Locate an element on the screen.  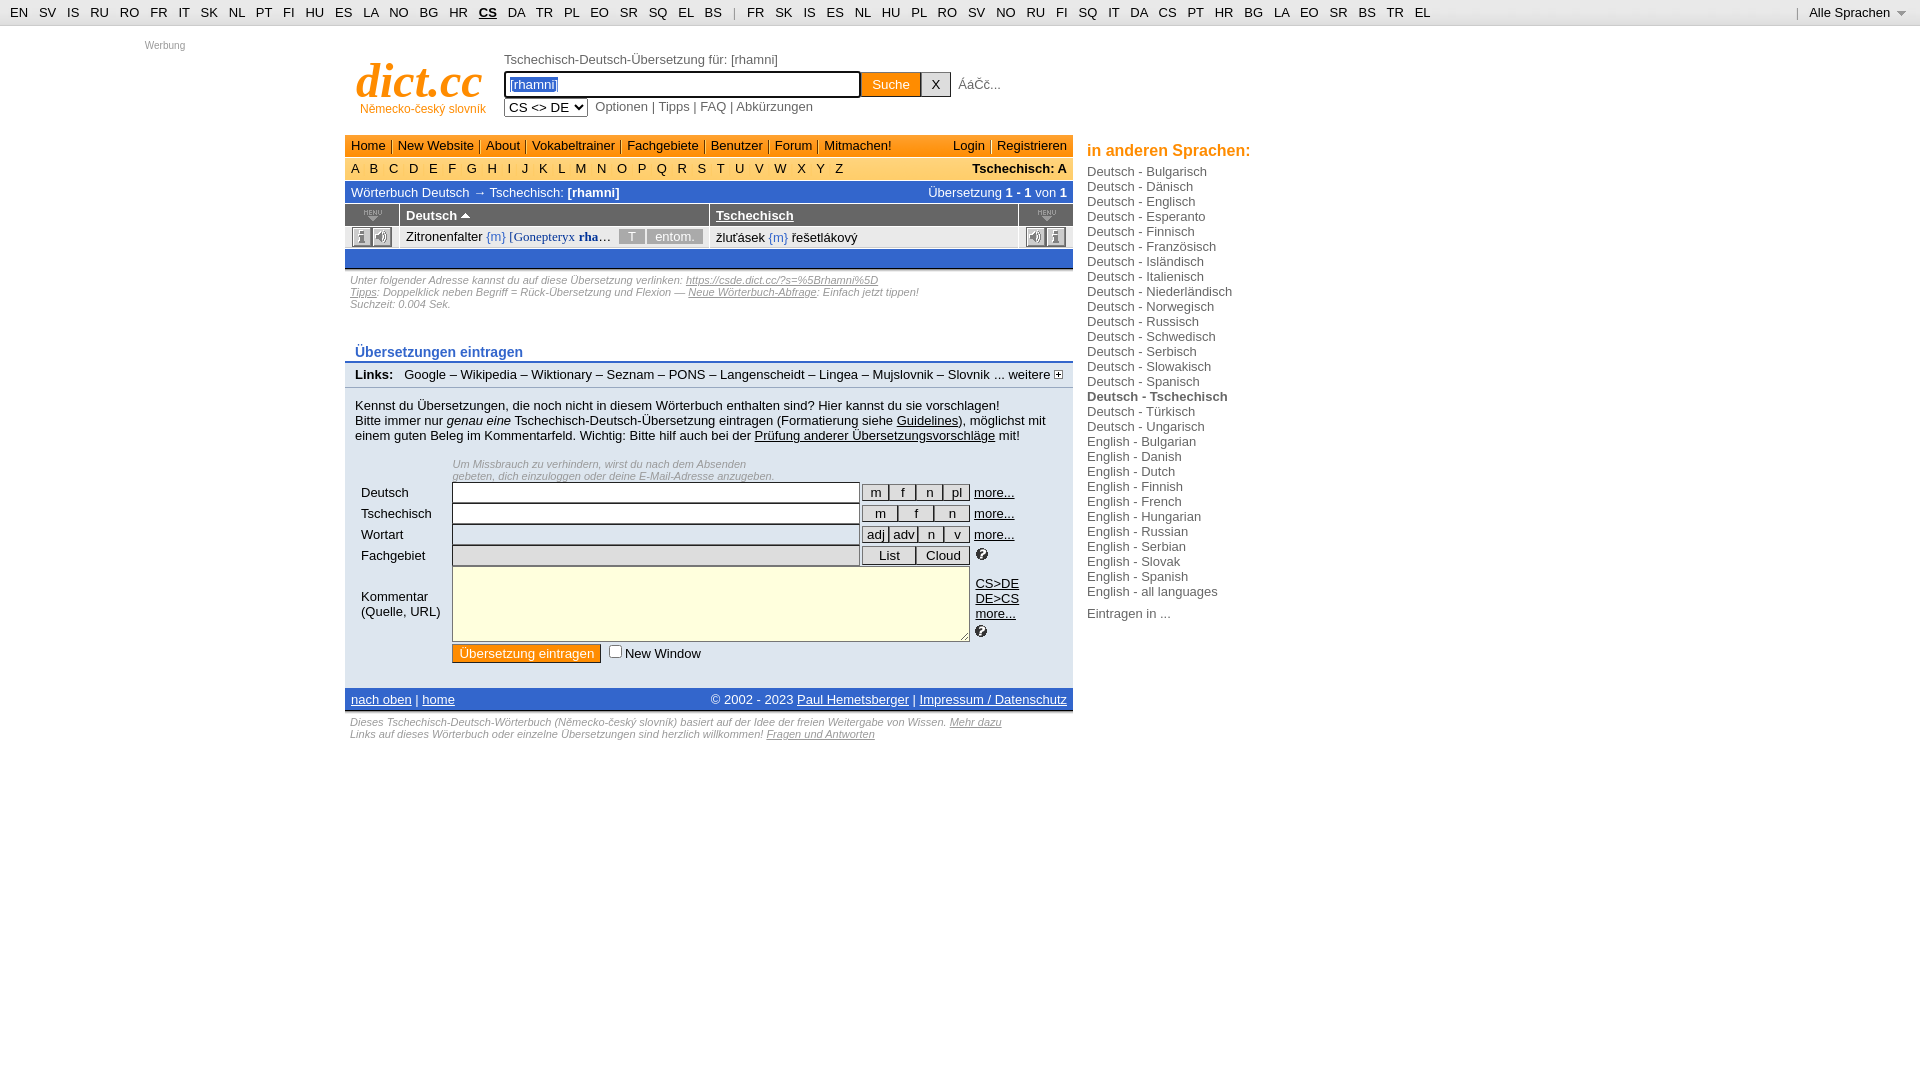
Impressum / Datenschutz is located at coordinates (994, 700).